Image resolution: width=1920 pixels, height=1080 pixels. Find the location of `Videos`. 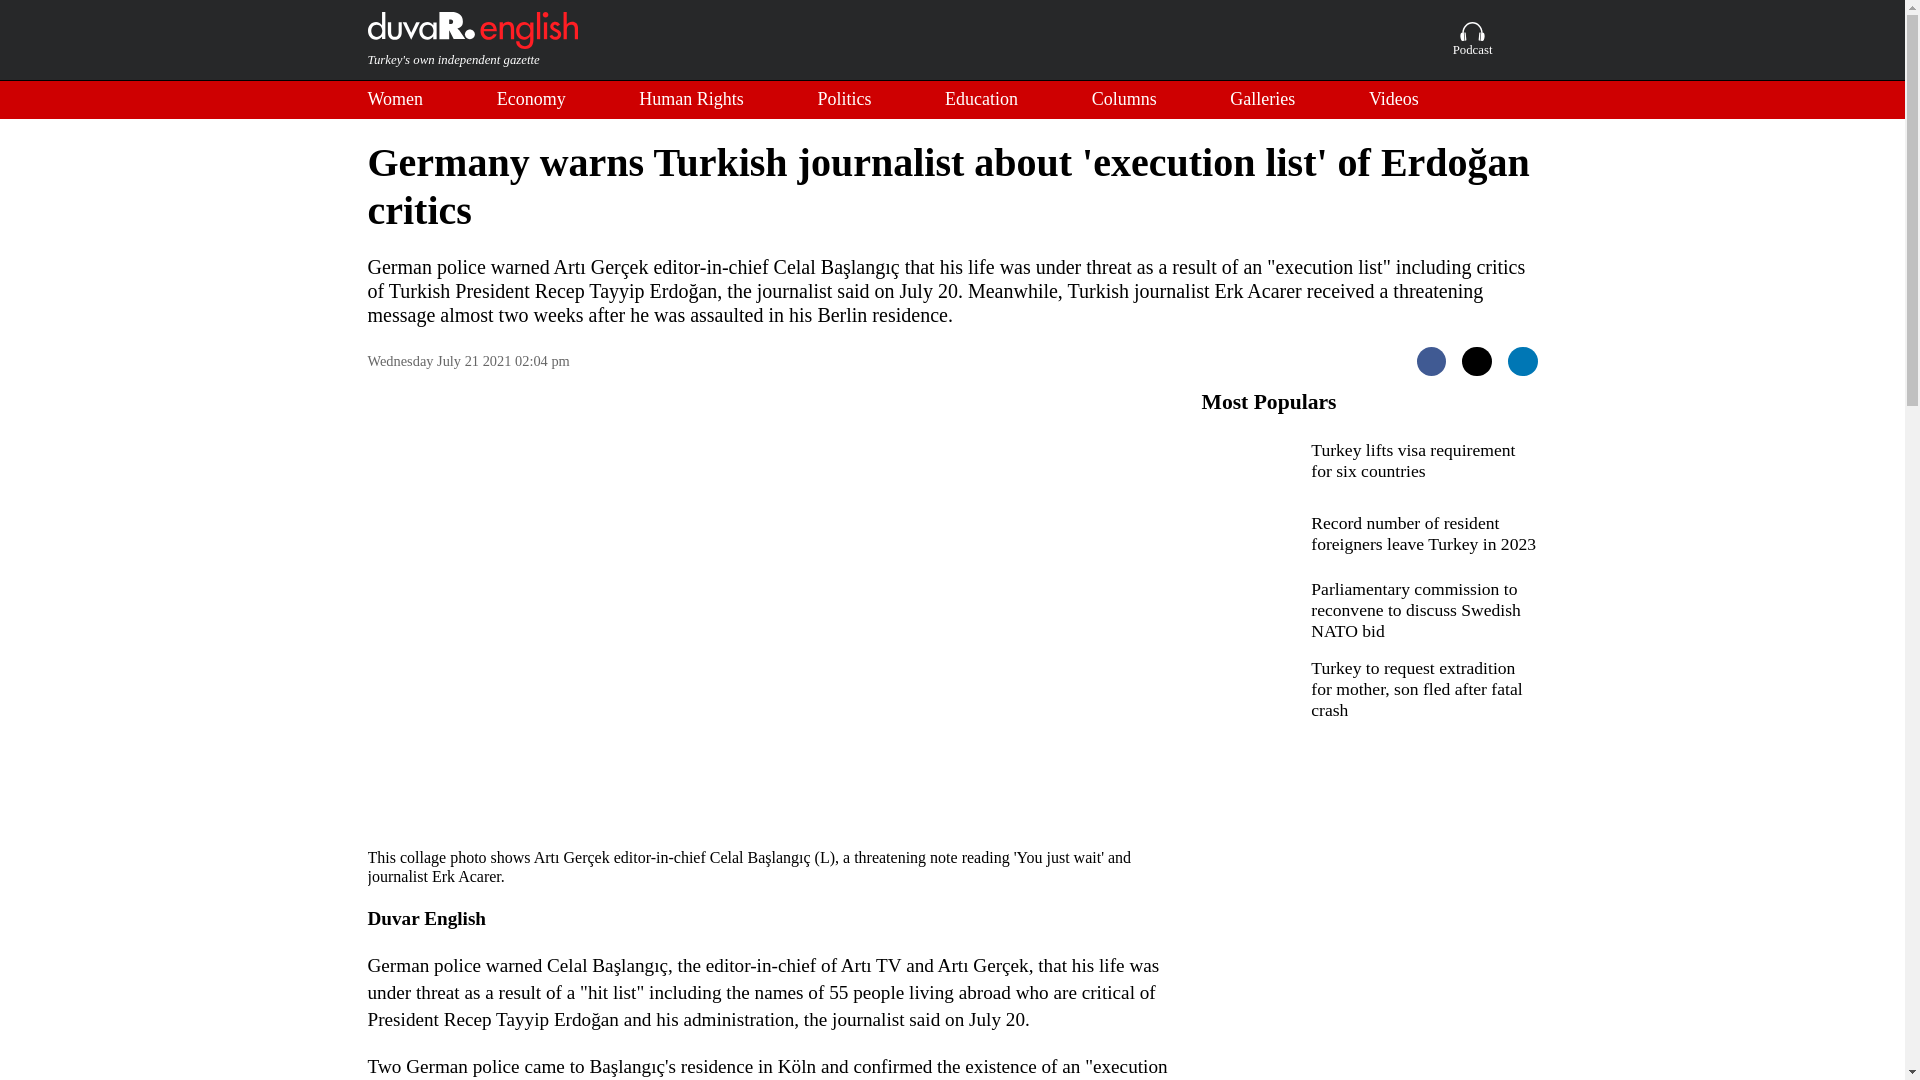

Videos is located at coordinates (1393, 100).